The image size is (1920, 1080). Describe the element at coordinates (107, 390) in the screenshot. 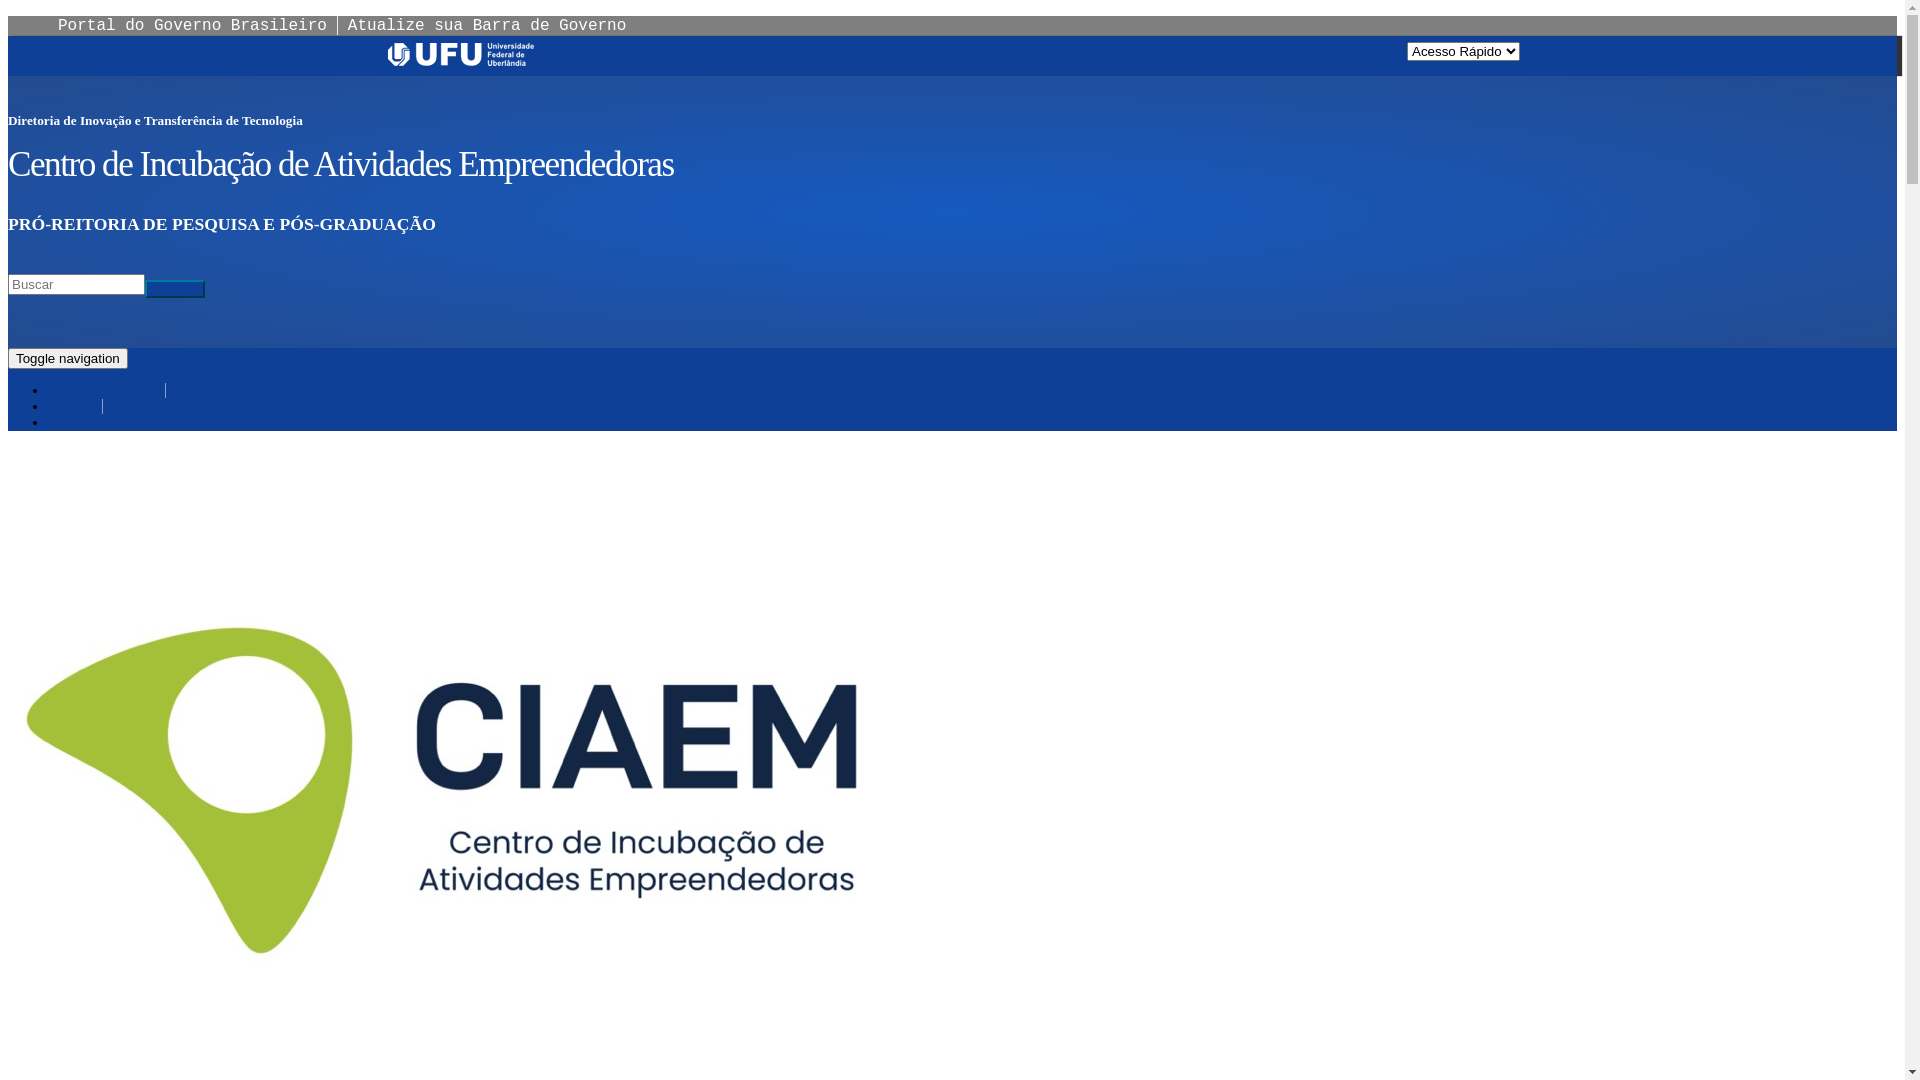

I see `Perguntas frequentes` at that location.